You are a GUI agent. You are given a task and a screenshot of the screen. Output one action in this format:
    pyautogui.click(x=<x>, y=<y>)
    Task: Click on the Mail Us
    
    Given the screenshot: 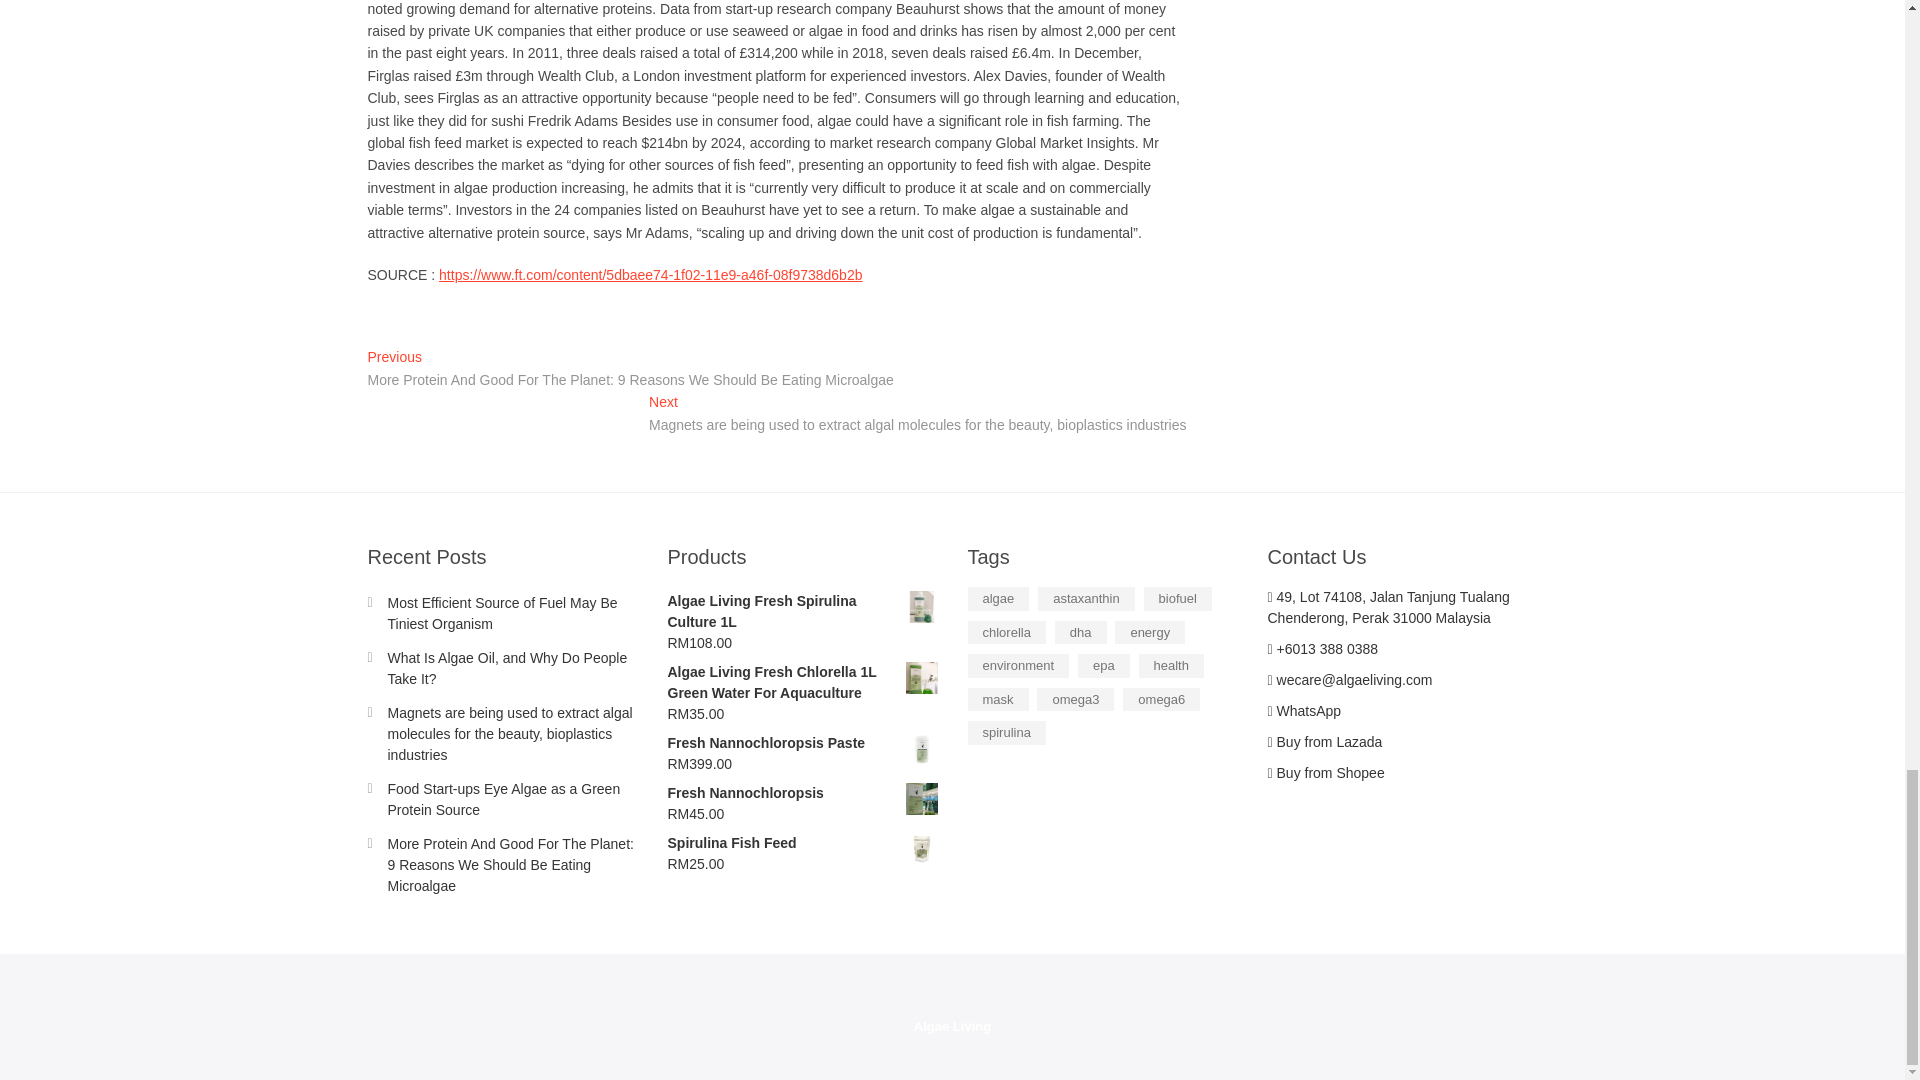 What is the action you would take?
    pyautogui.click(x=1350, y=679)
    